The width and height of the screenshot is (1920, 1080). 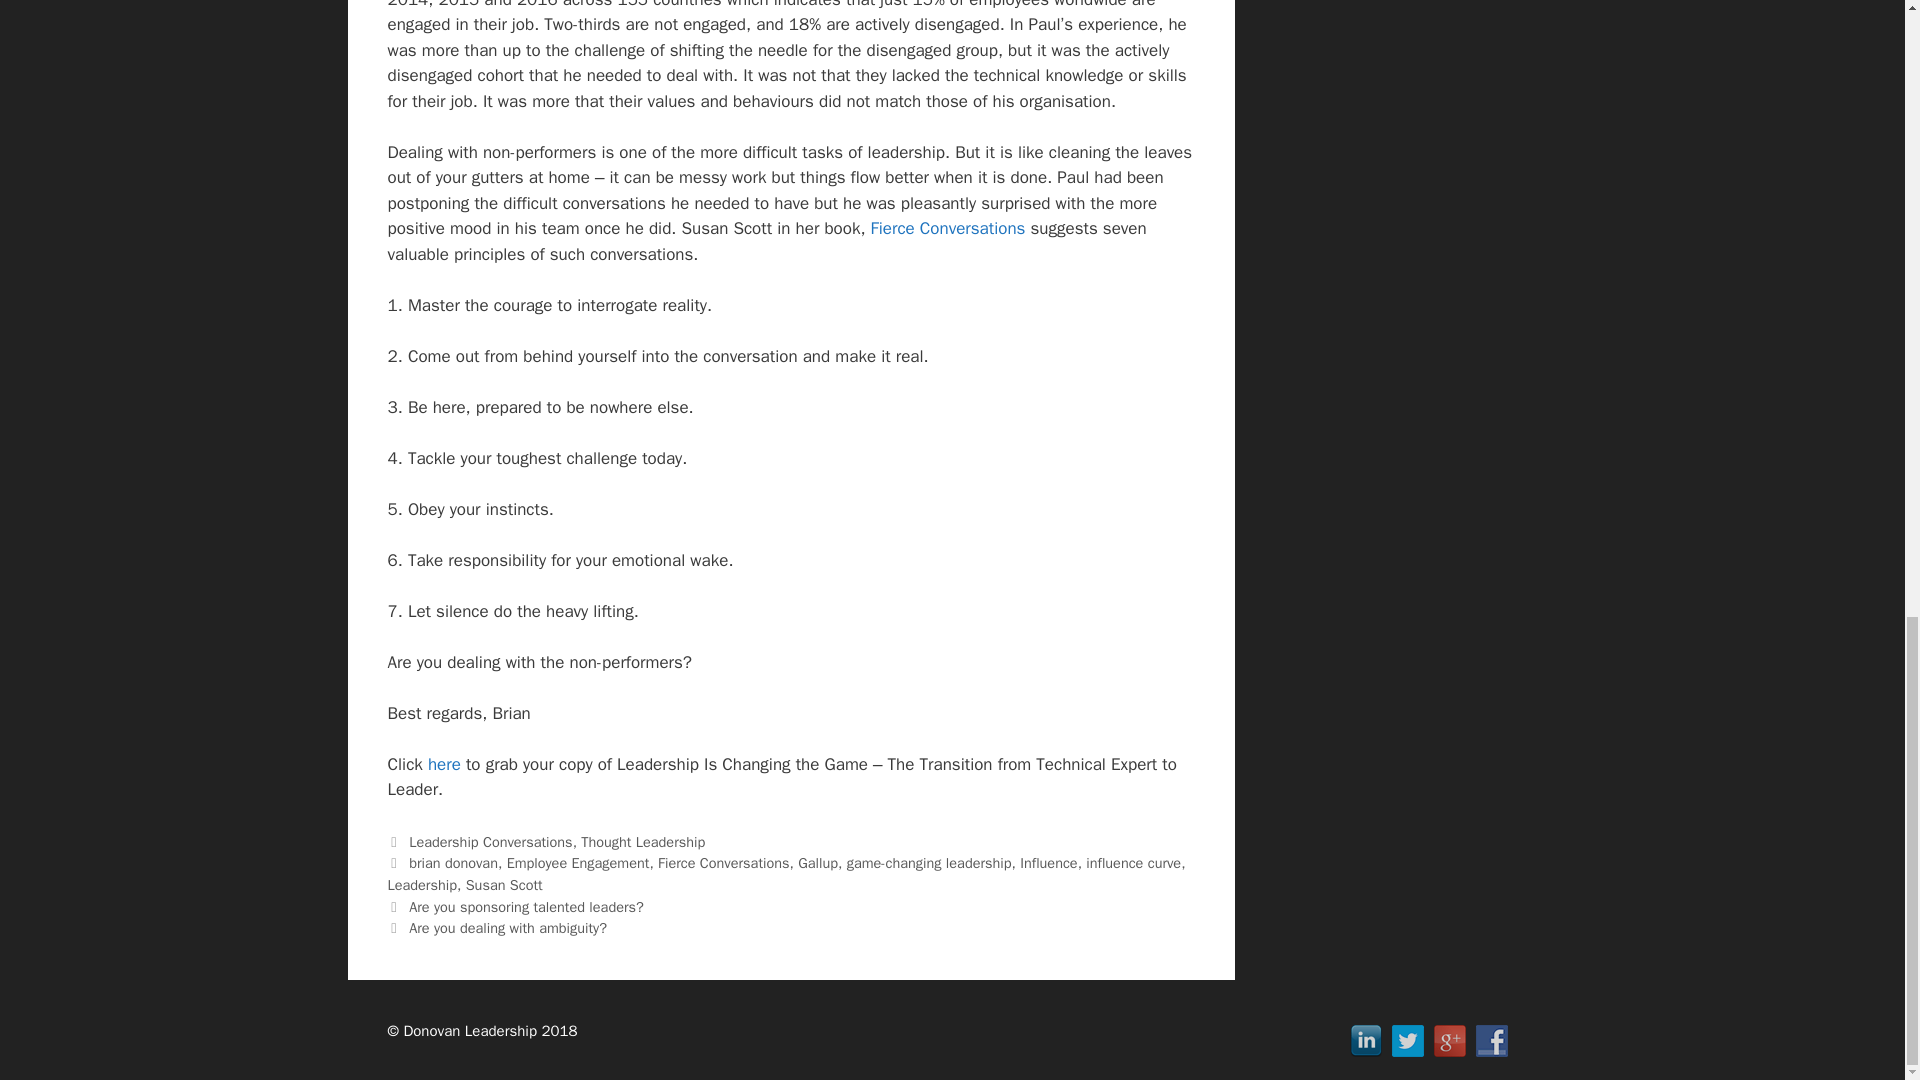 I want to click on Follow Us on Facebook, so click(x=1492, y=1040).